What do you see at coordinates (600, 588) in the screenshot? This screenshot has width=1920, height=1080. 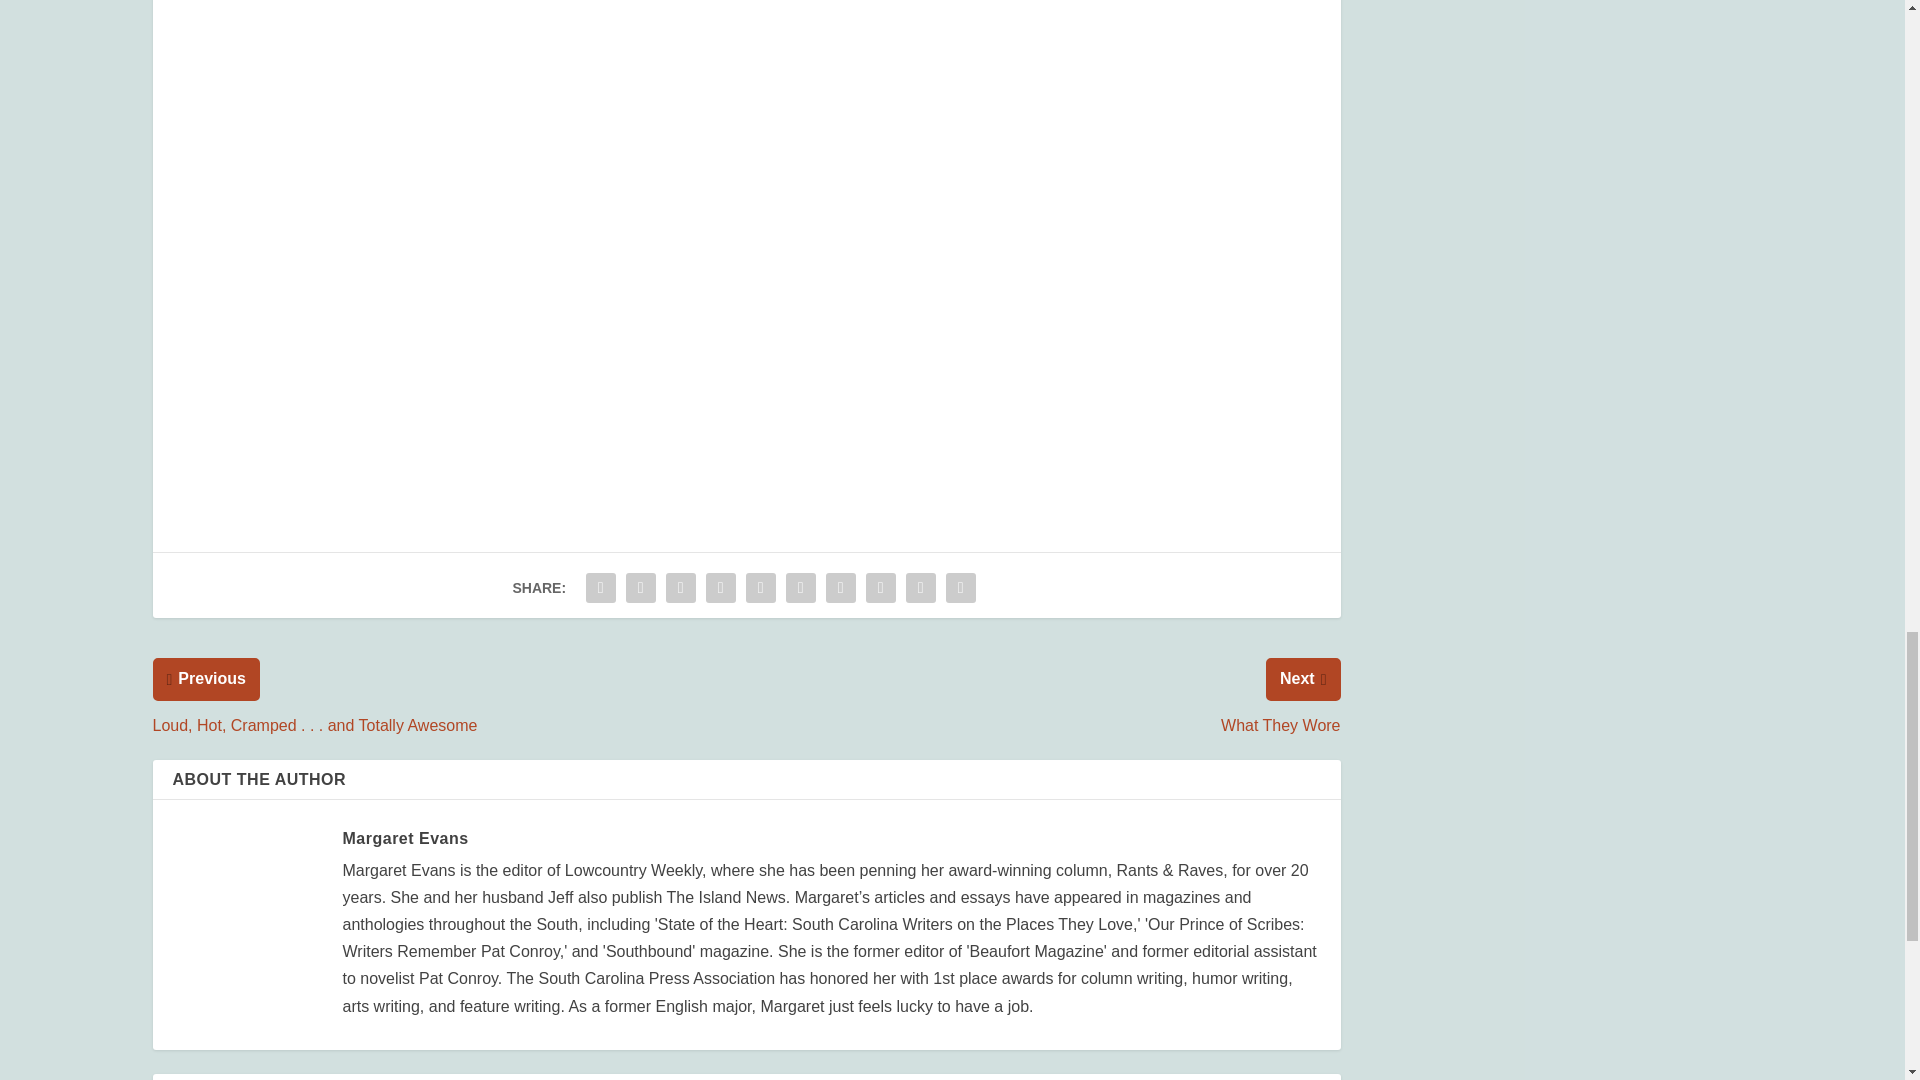 I see `Share "Into the Wild Blue" via Facebook` at bounding box center [600, 588].